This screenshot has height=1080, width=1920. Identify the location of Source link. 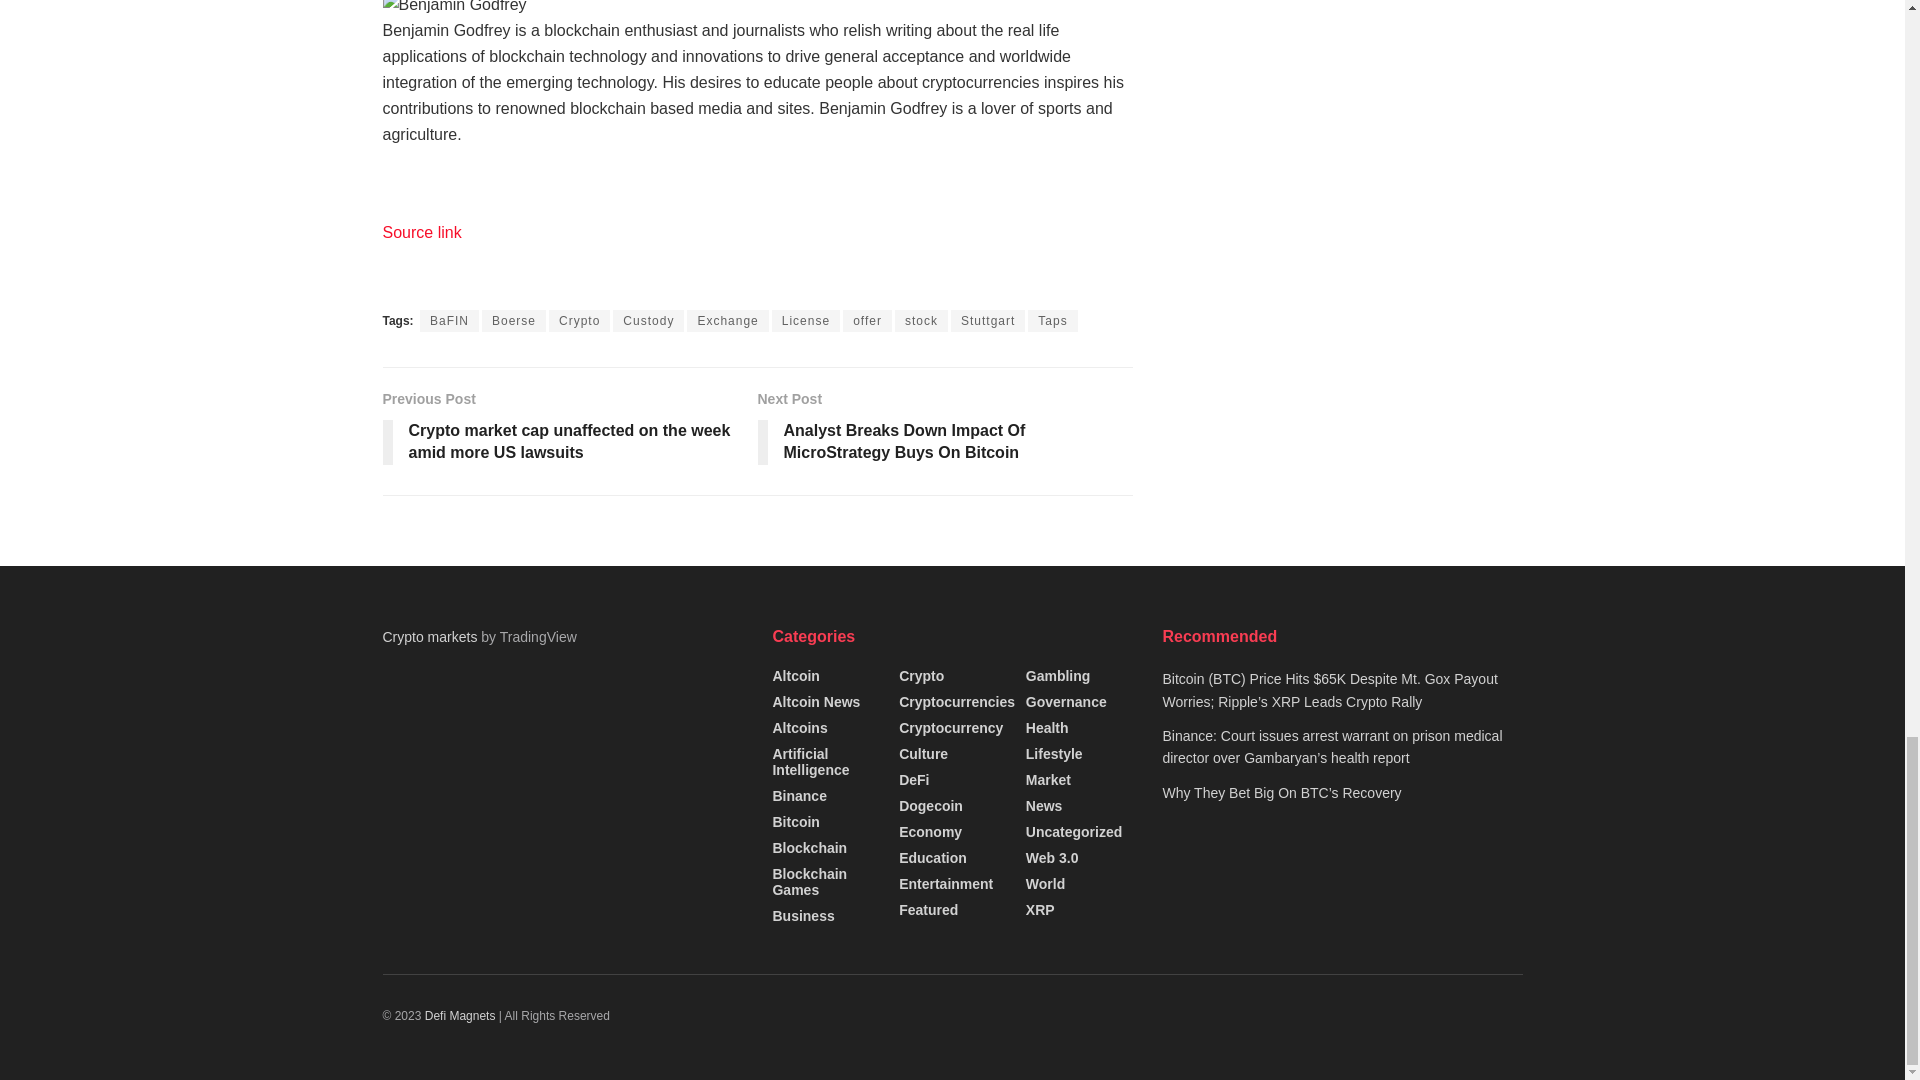
(421, 232).